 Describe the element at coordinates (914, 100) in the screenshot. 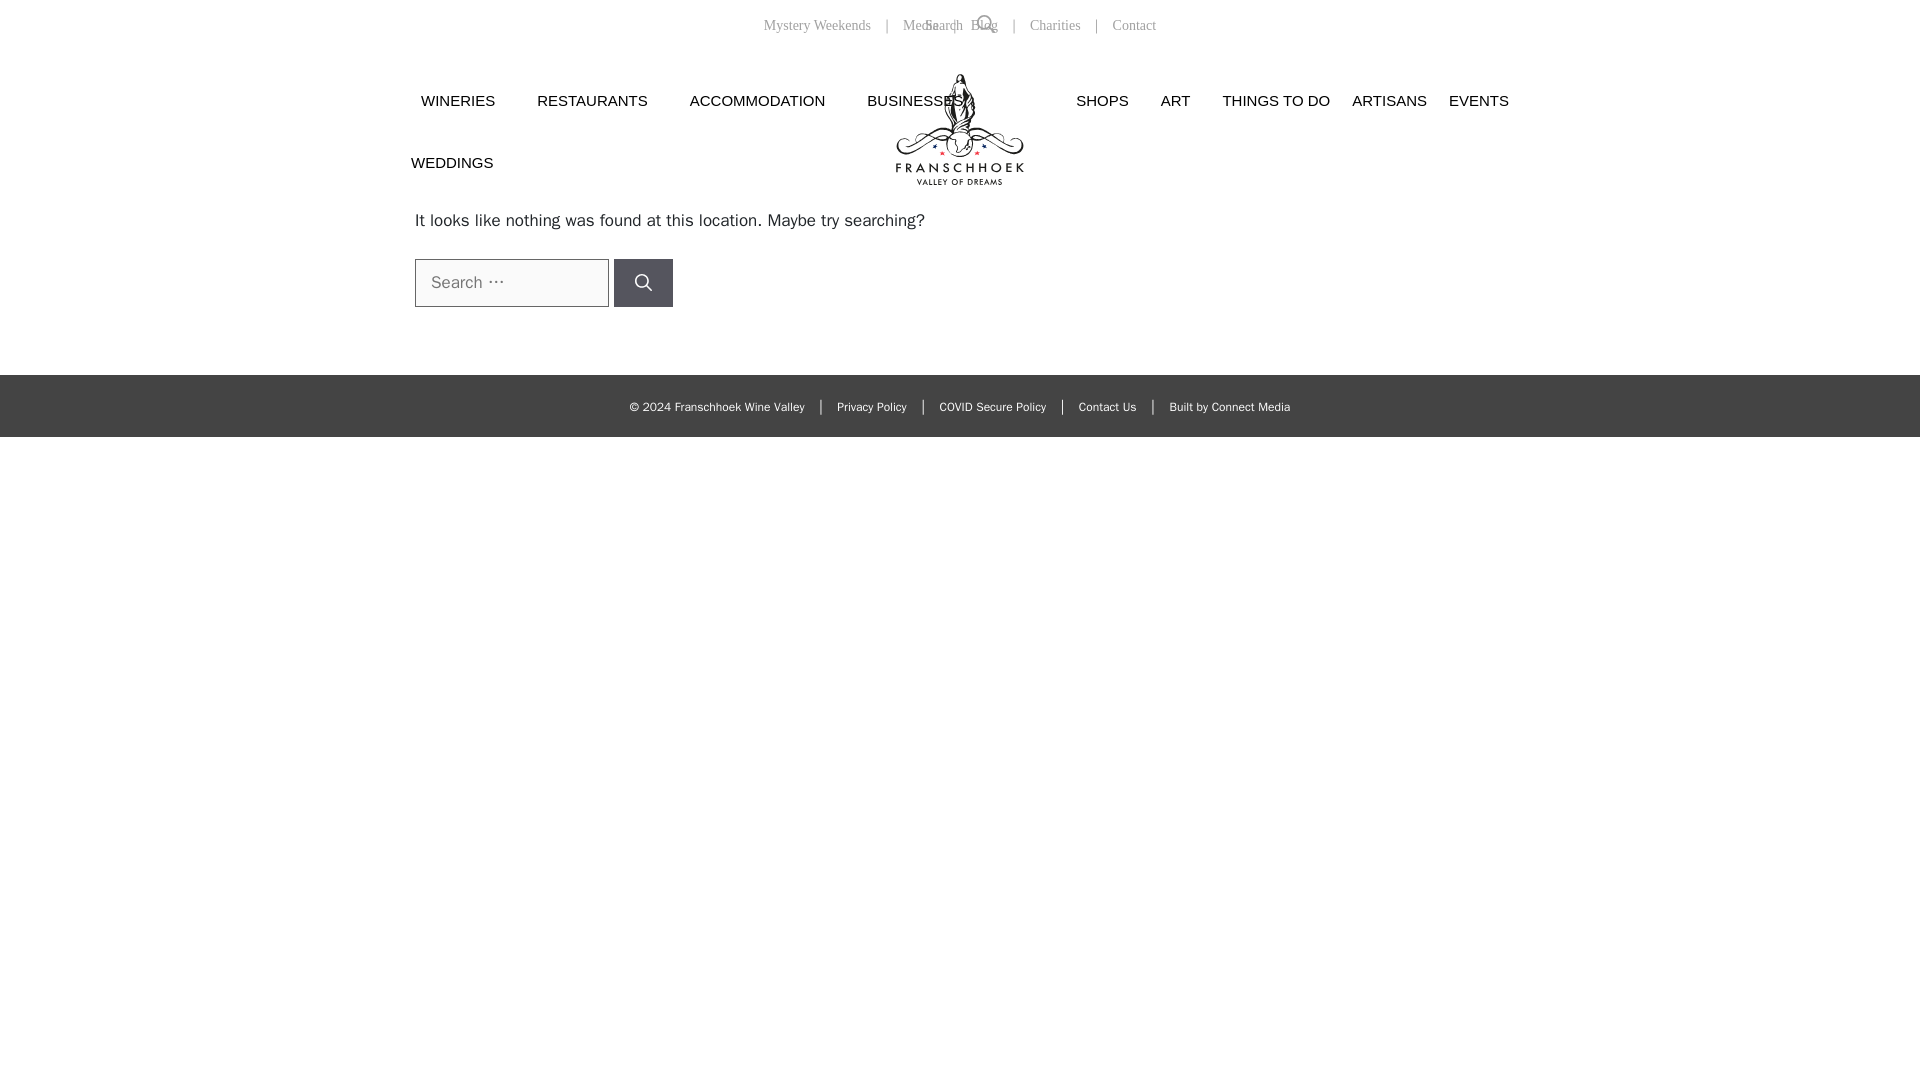

I see `BUSINESSES` at that location.